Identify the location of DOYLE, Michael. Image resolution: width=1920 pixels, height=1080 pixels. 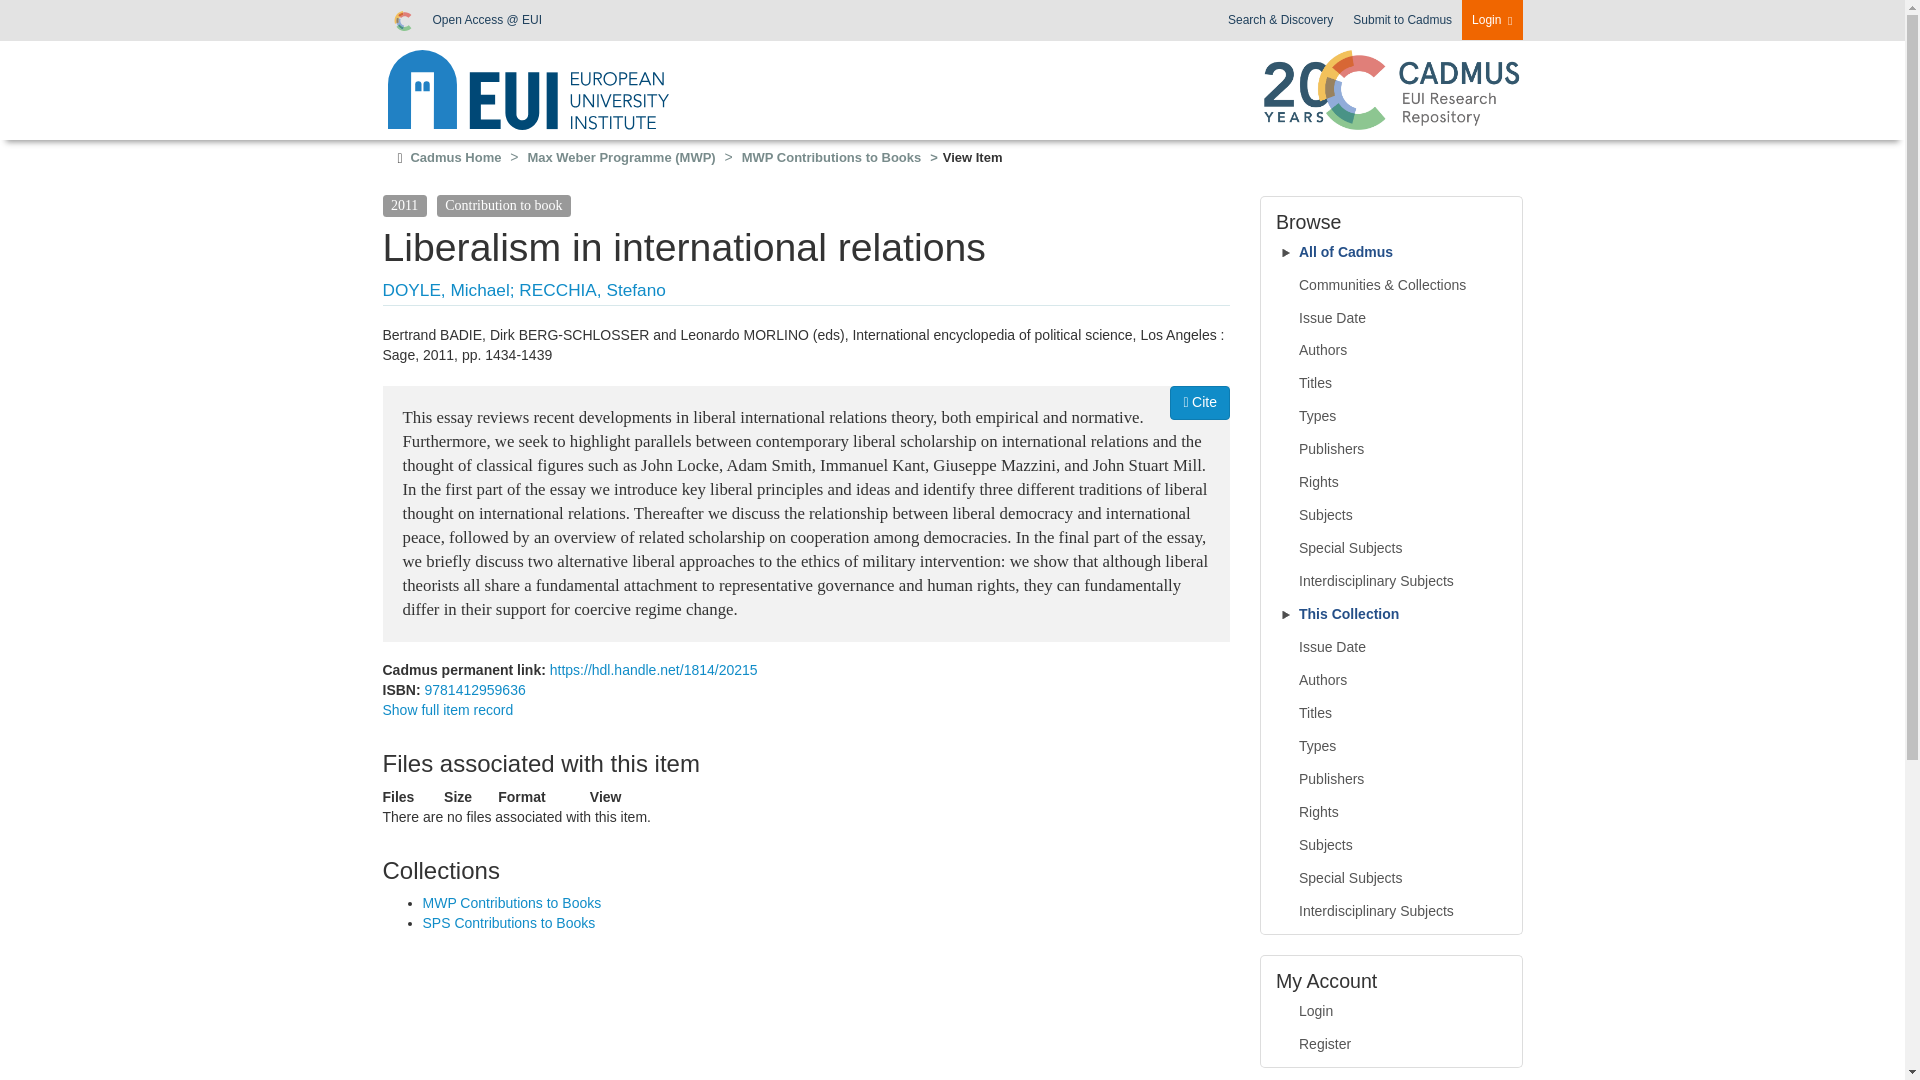
(445, 290).